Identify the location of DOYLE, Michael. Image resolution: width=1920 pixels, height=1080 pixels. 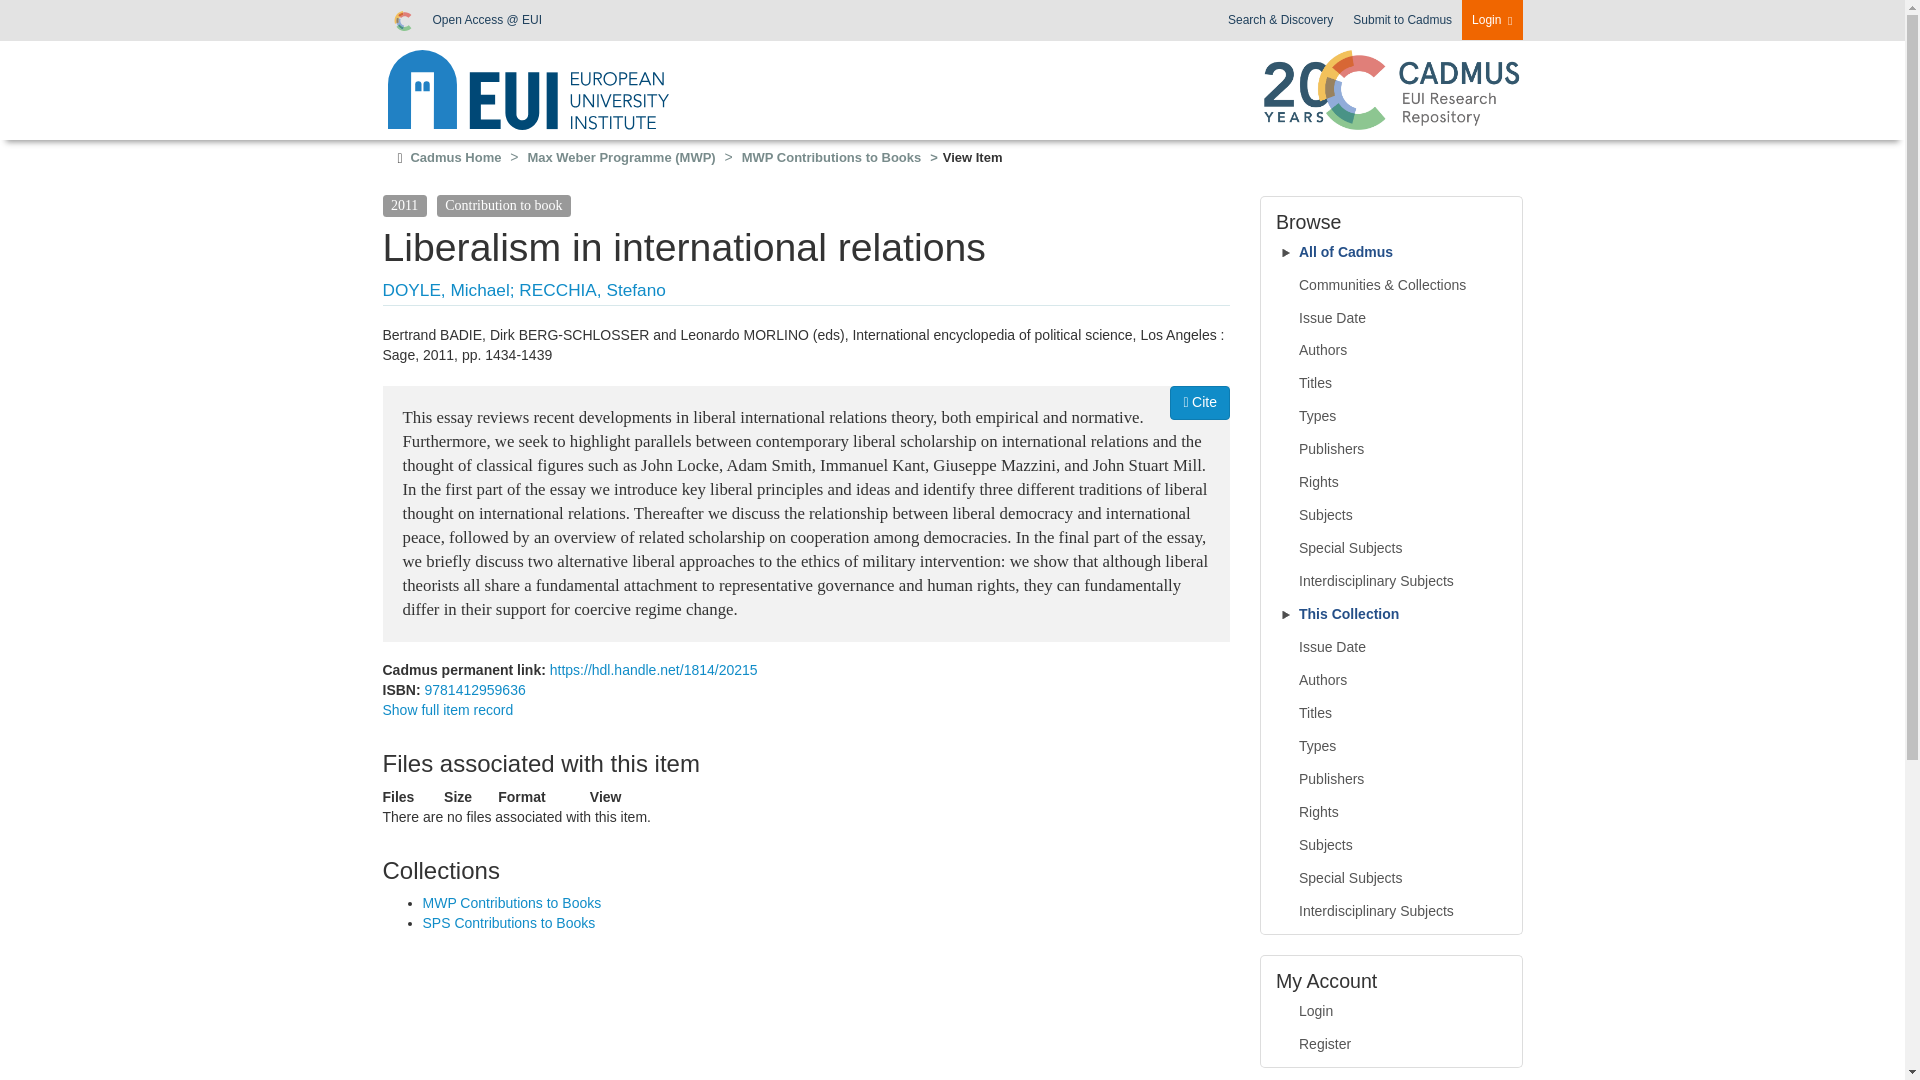
(445, 290).